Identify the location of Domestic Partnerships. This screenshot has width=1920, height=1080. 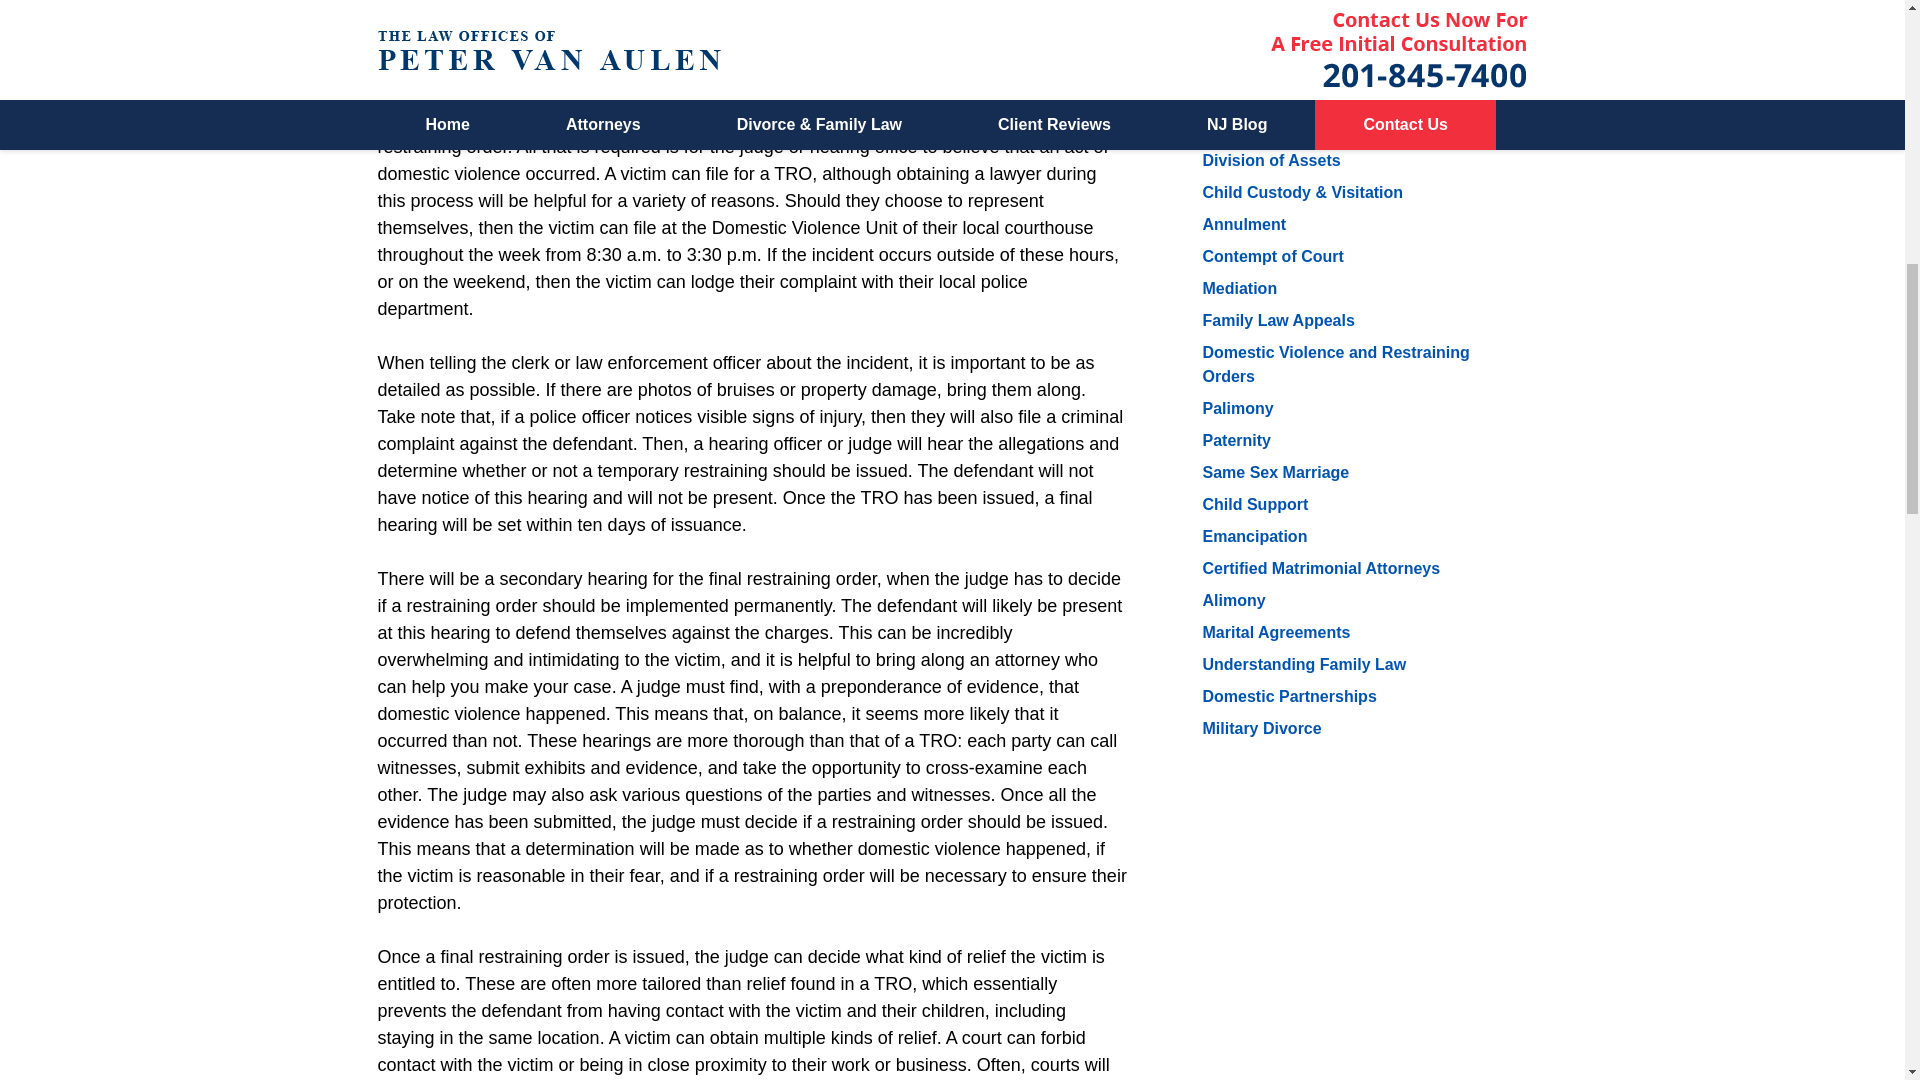
(1288, 696).